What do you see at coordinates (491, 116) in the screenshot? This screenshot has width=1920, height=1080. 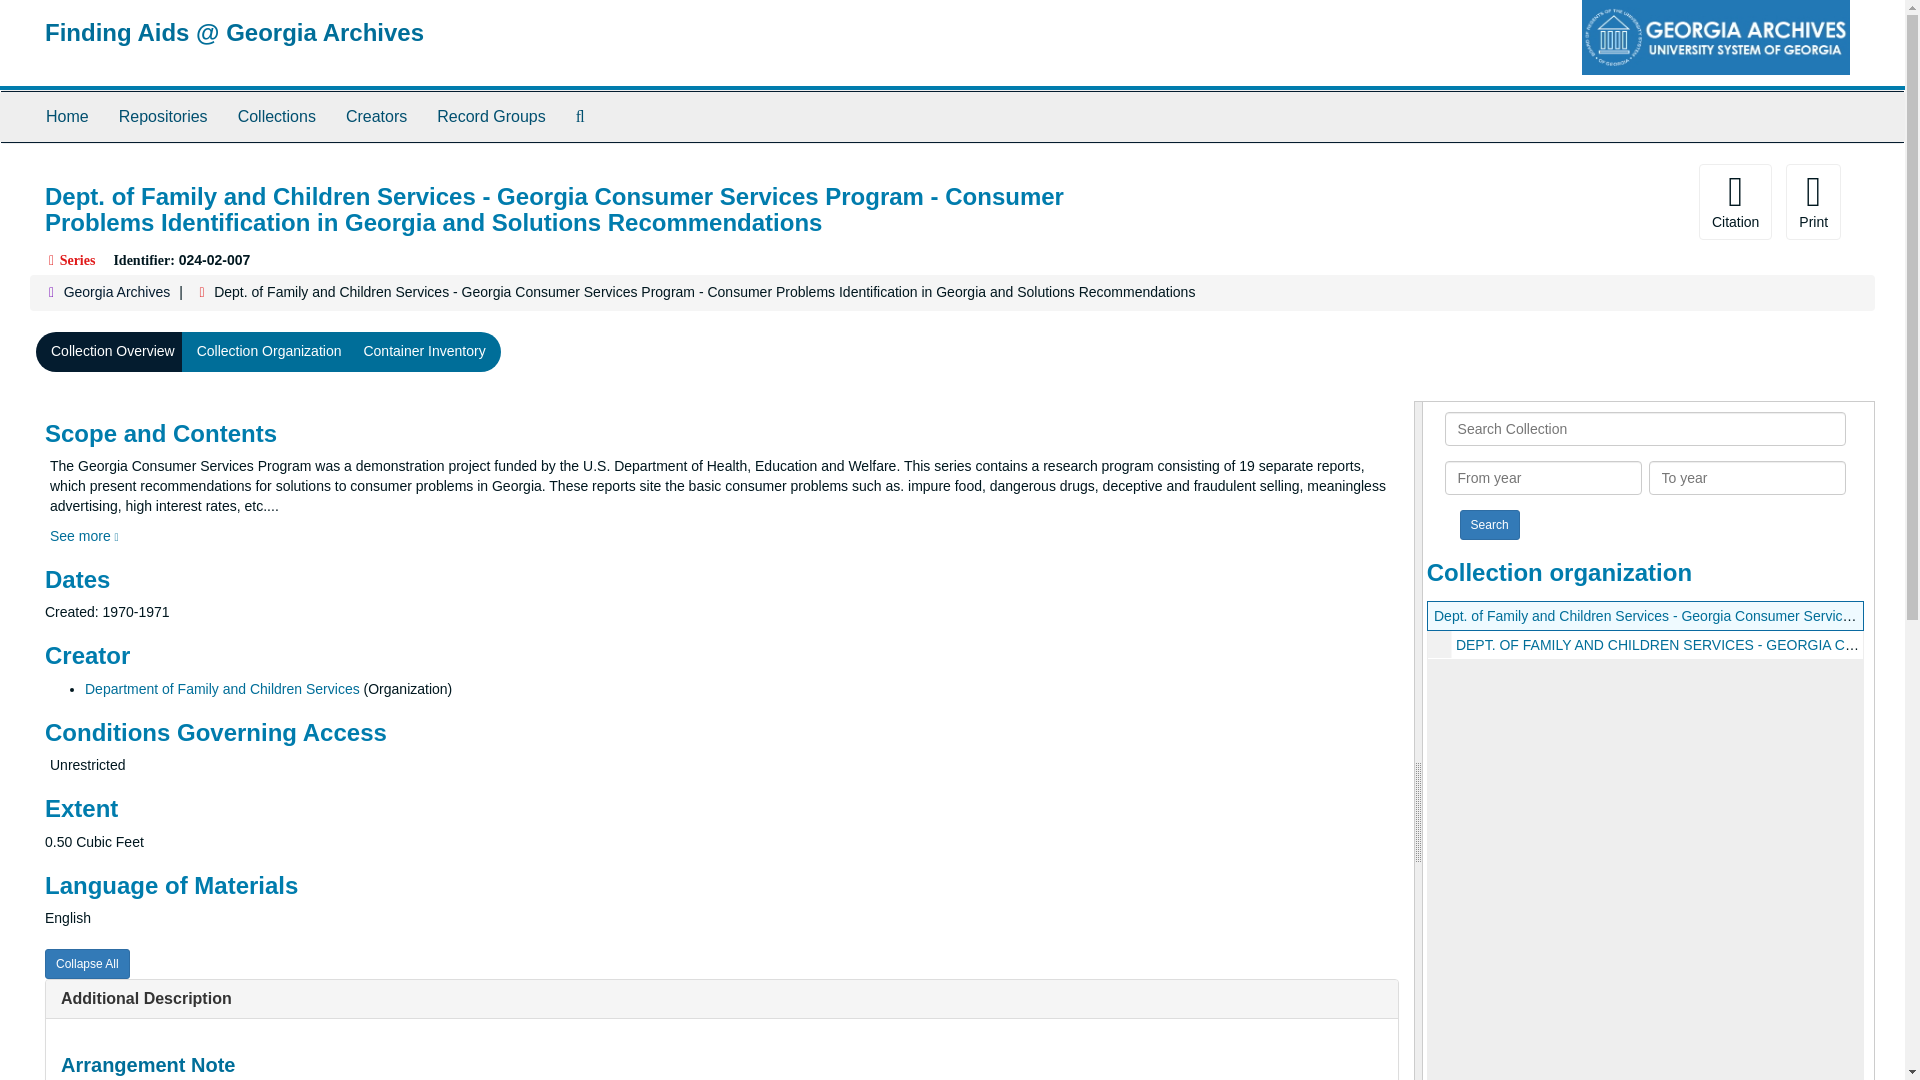 I see `Record Groups` at bounding box center [491, 116].